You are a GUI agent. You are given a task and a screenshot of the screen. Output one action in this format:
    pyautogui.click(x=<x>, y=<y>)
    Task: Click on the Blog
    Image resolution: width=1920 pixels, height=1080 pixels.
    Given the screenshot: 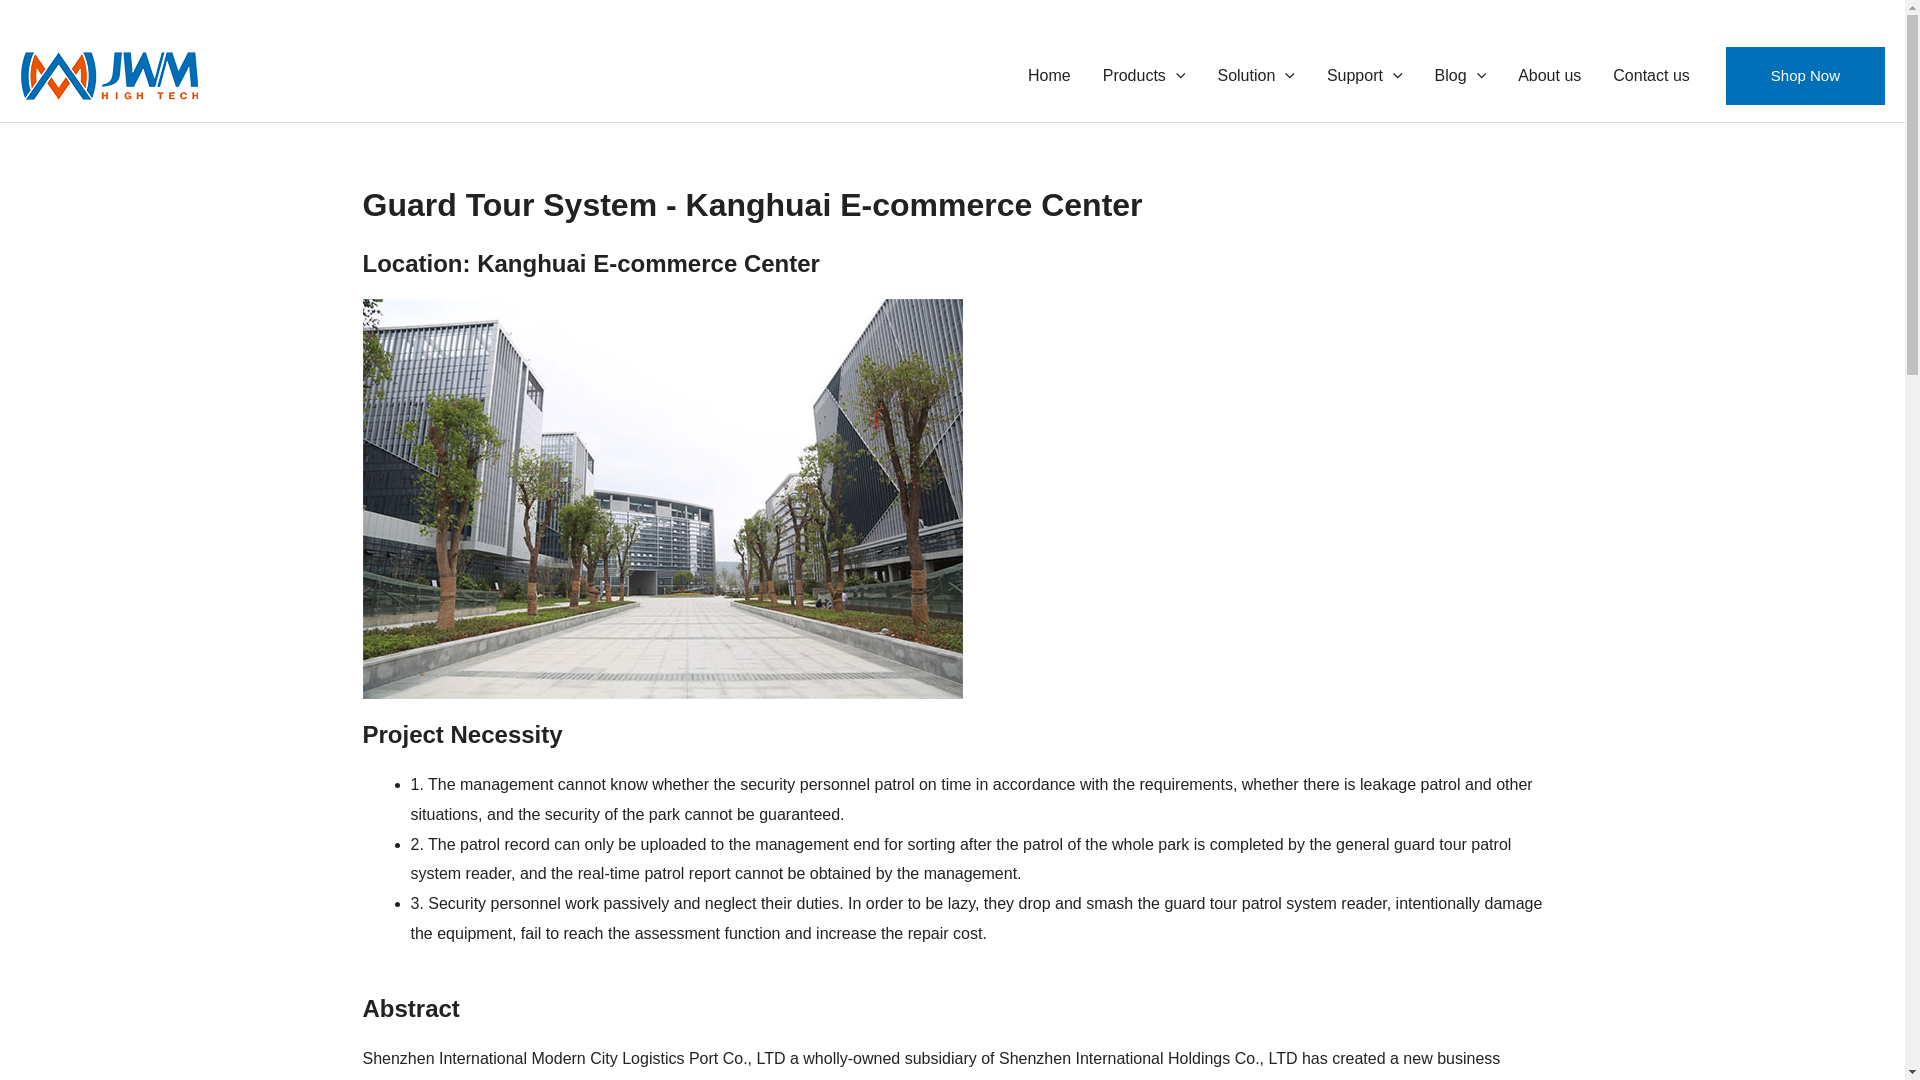 What is the action you would take?
    pyautogui.click(x=1460, y=75)
    